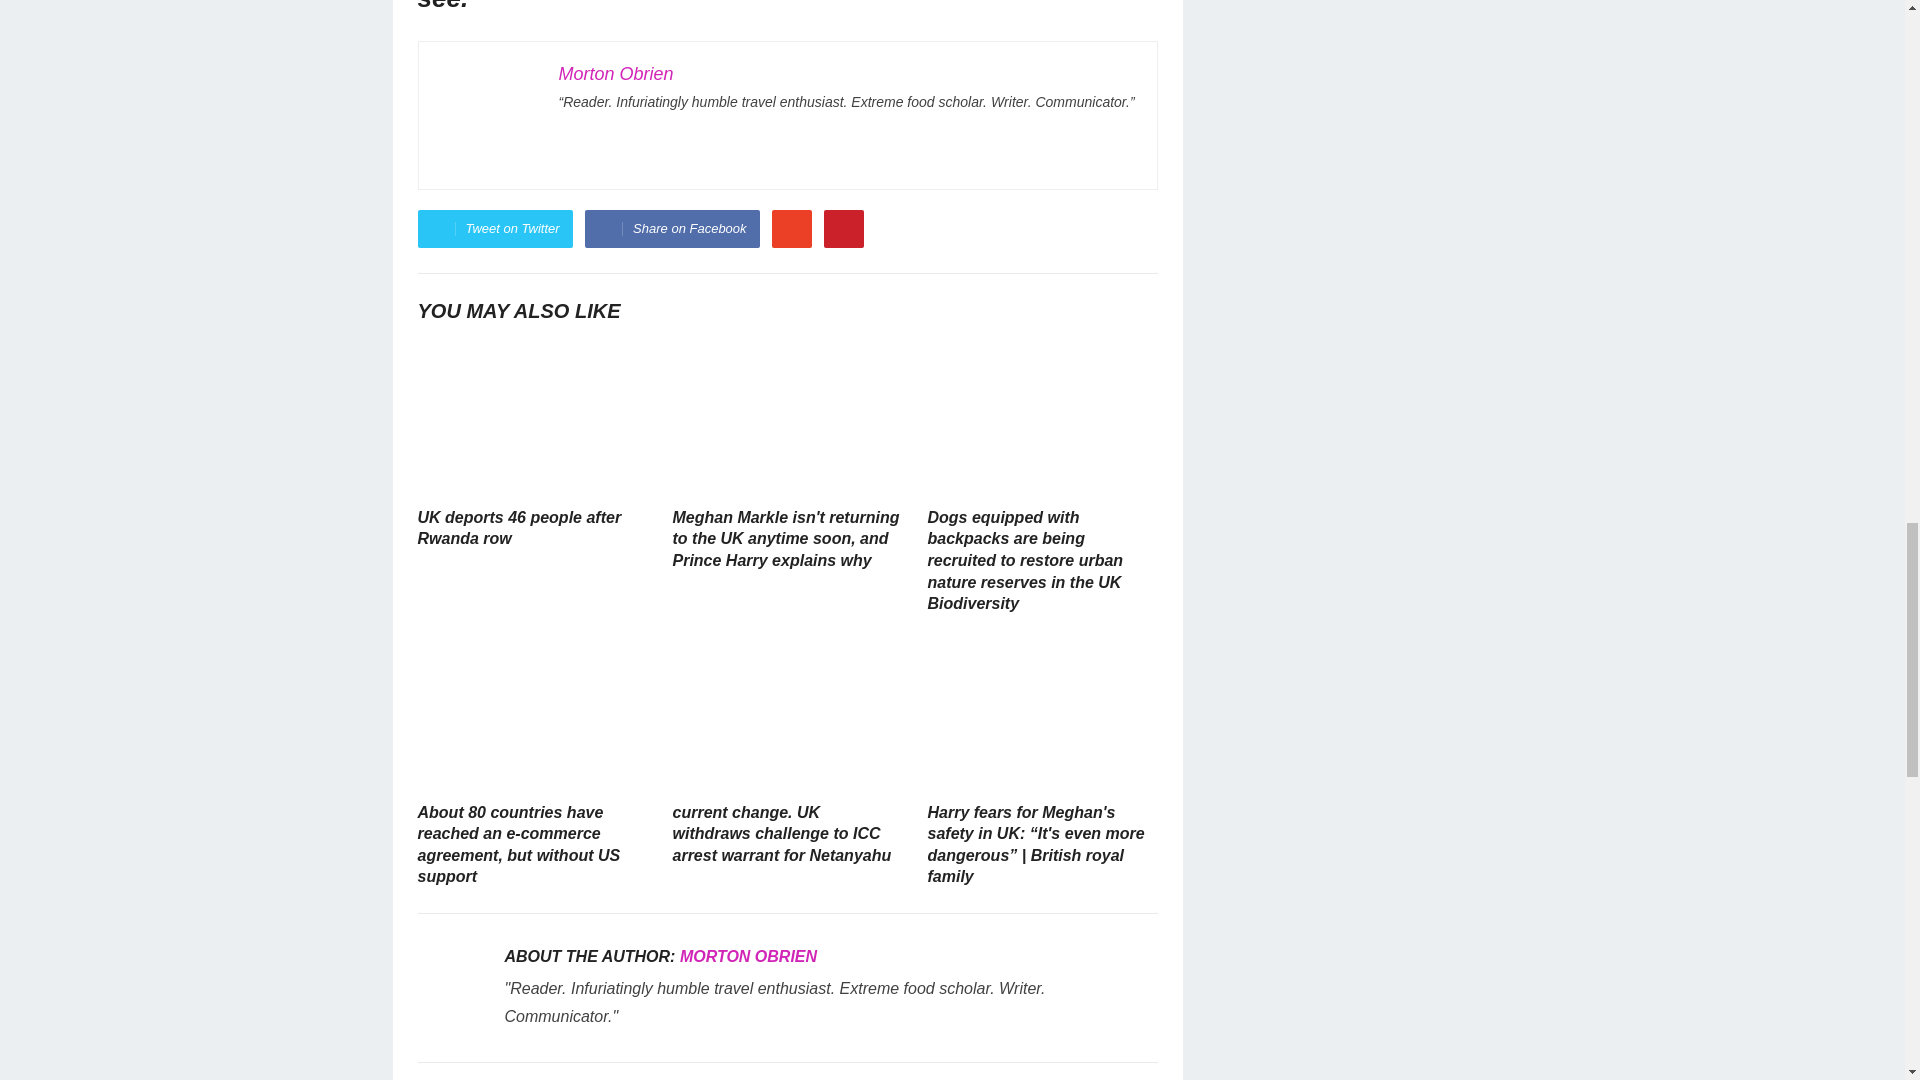 The height and width of the screenshot is (1080, 1920). What do you see at coordinates (520, 528) in the screenshot?
I see `UK deports 46 people after Rwanda row` at bounding box center [520, 528].